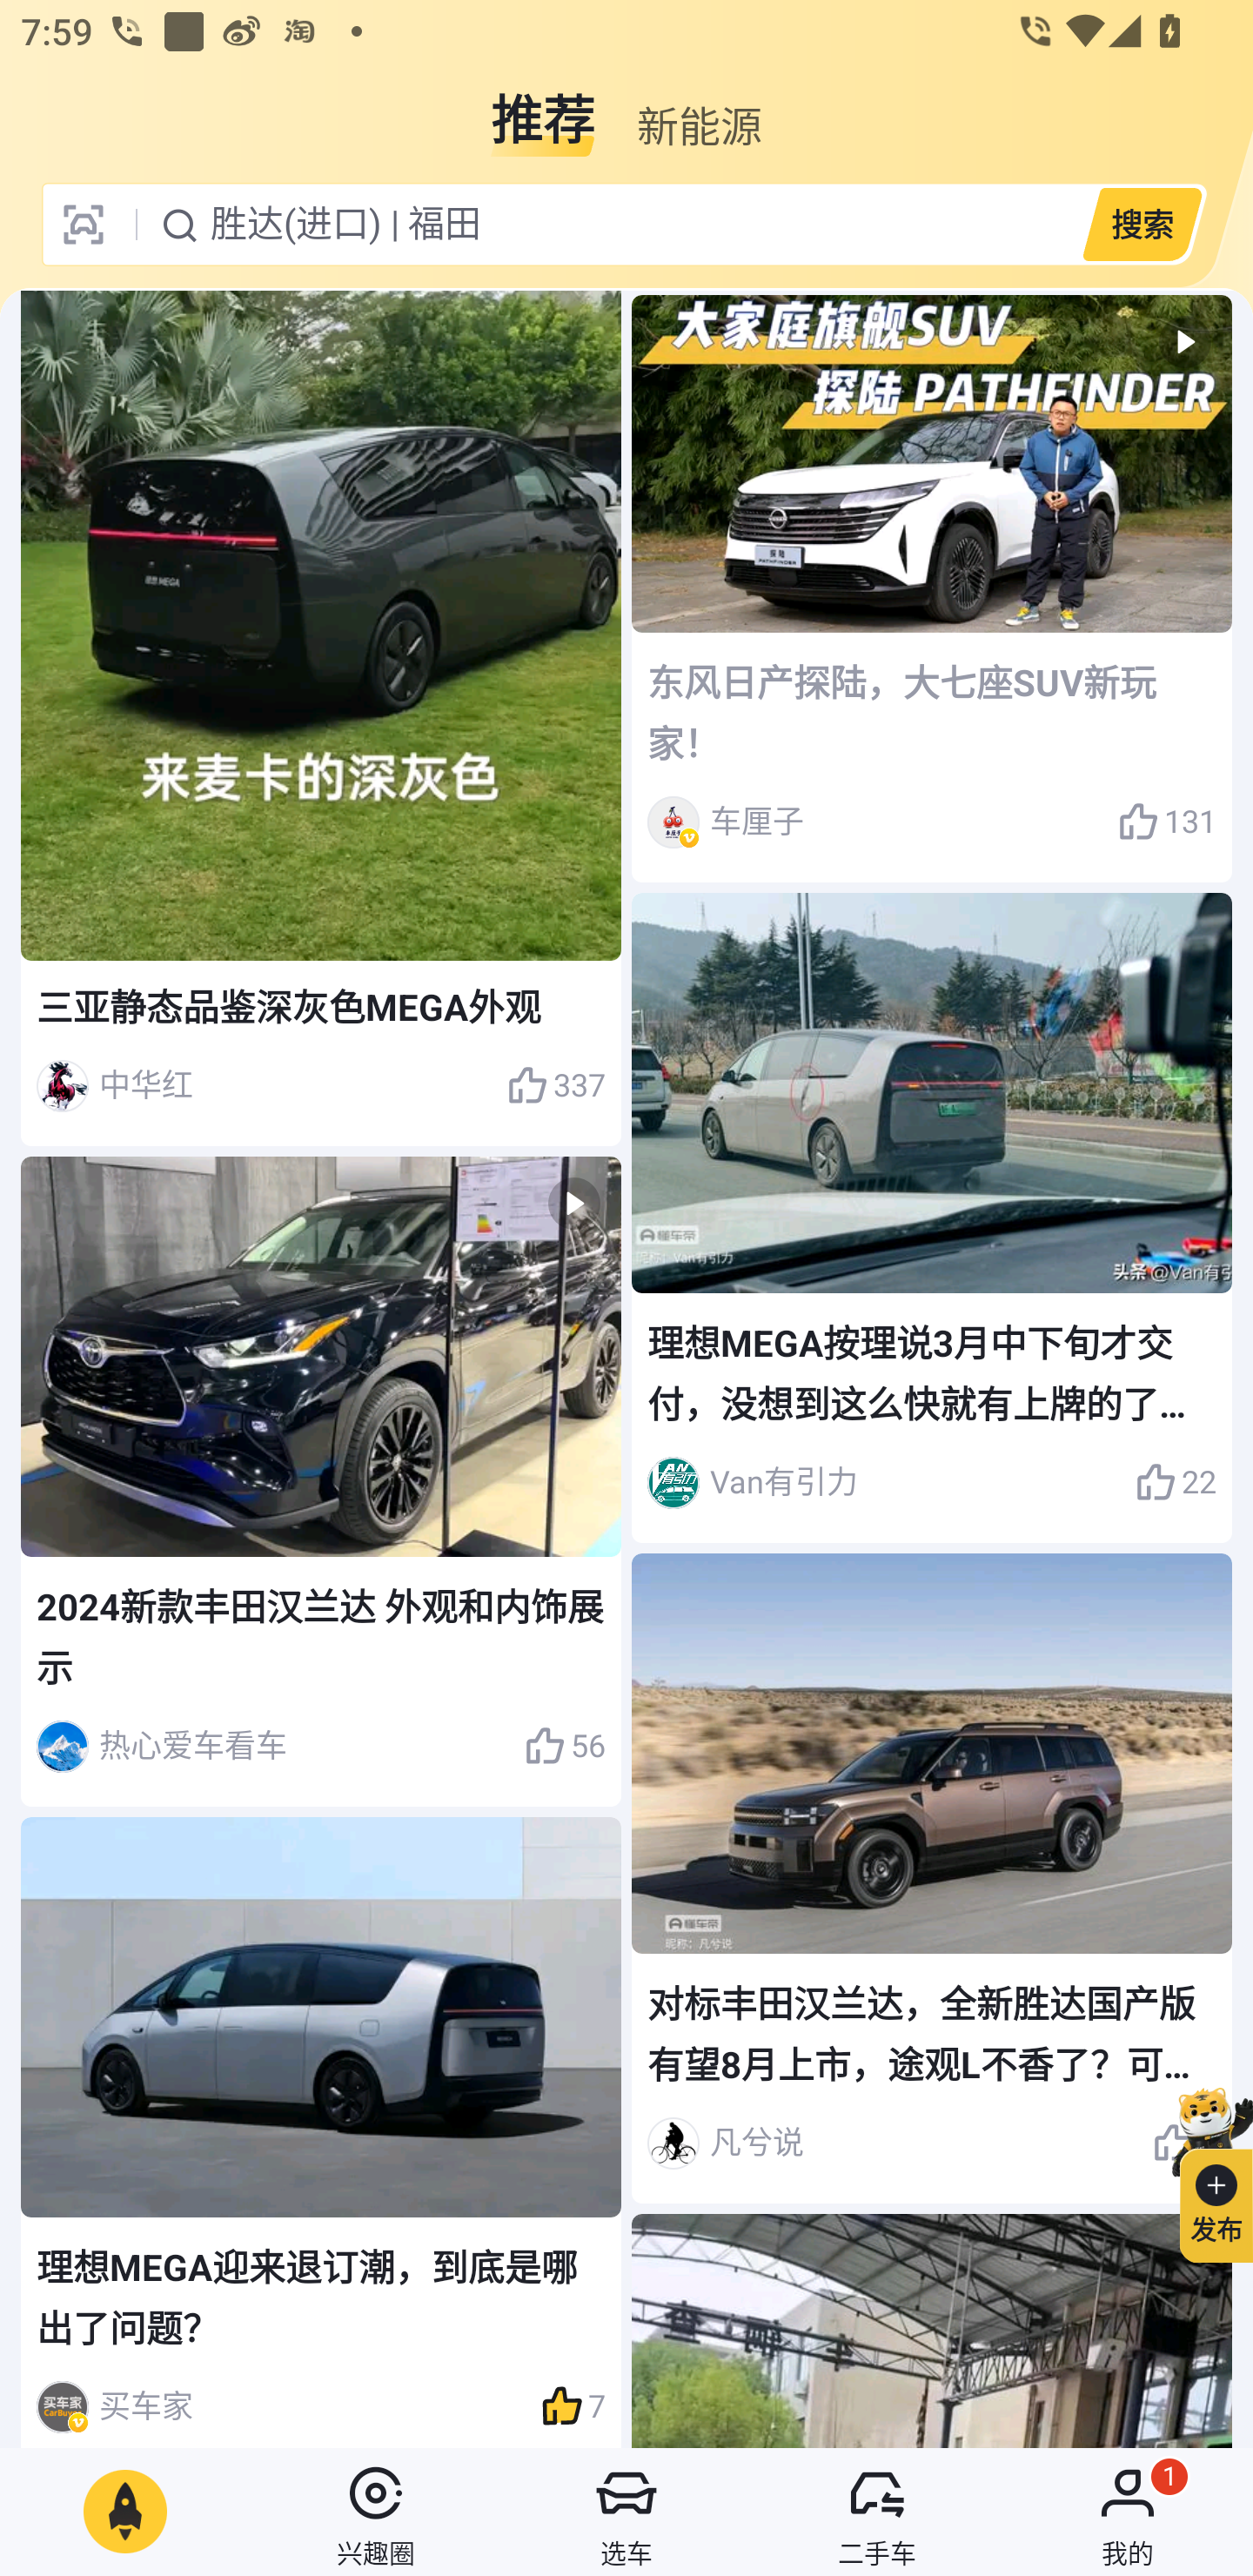  What do you see at coordinates (626, 2512) in the screenshot?
I see ` 选车` at bounding box center [626, 2512].